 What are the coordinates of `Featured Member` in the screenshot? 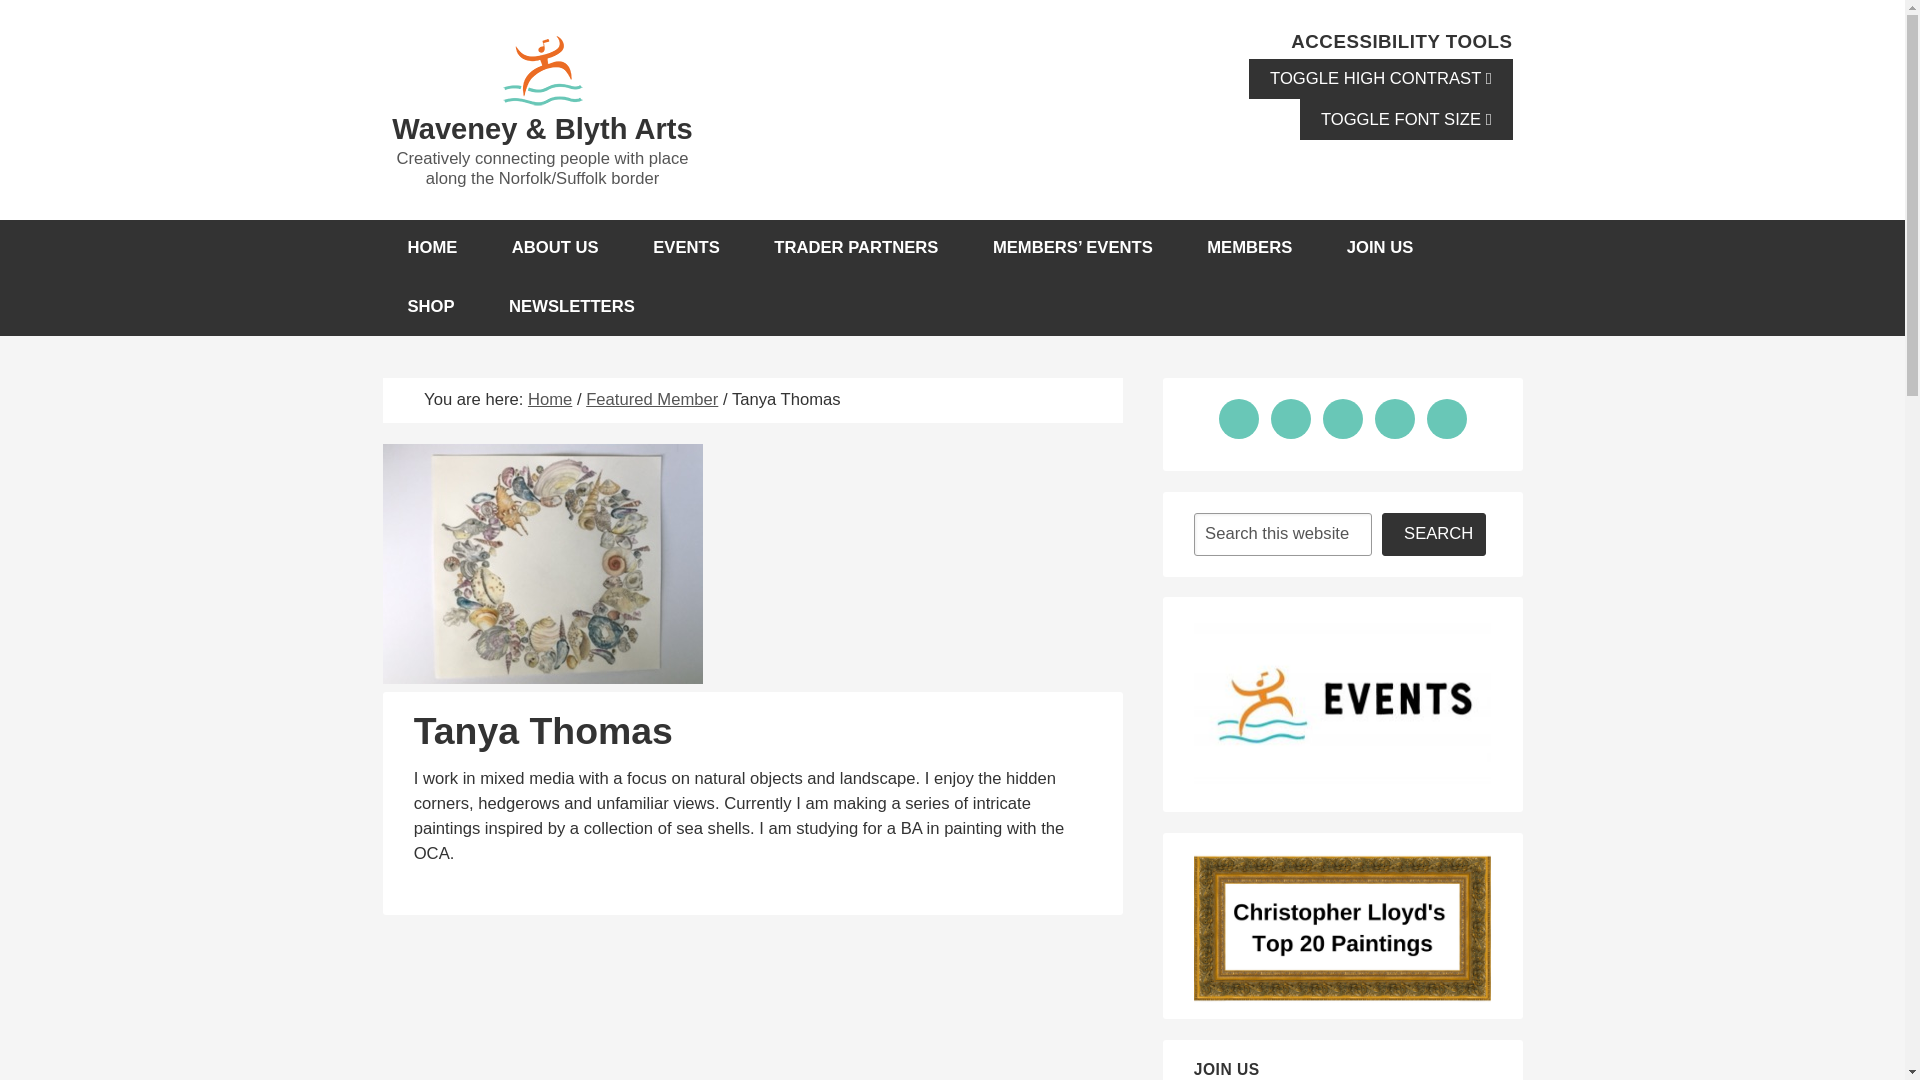 It's located at (652, 399).